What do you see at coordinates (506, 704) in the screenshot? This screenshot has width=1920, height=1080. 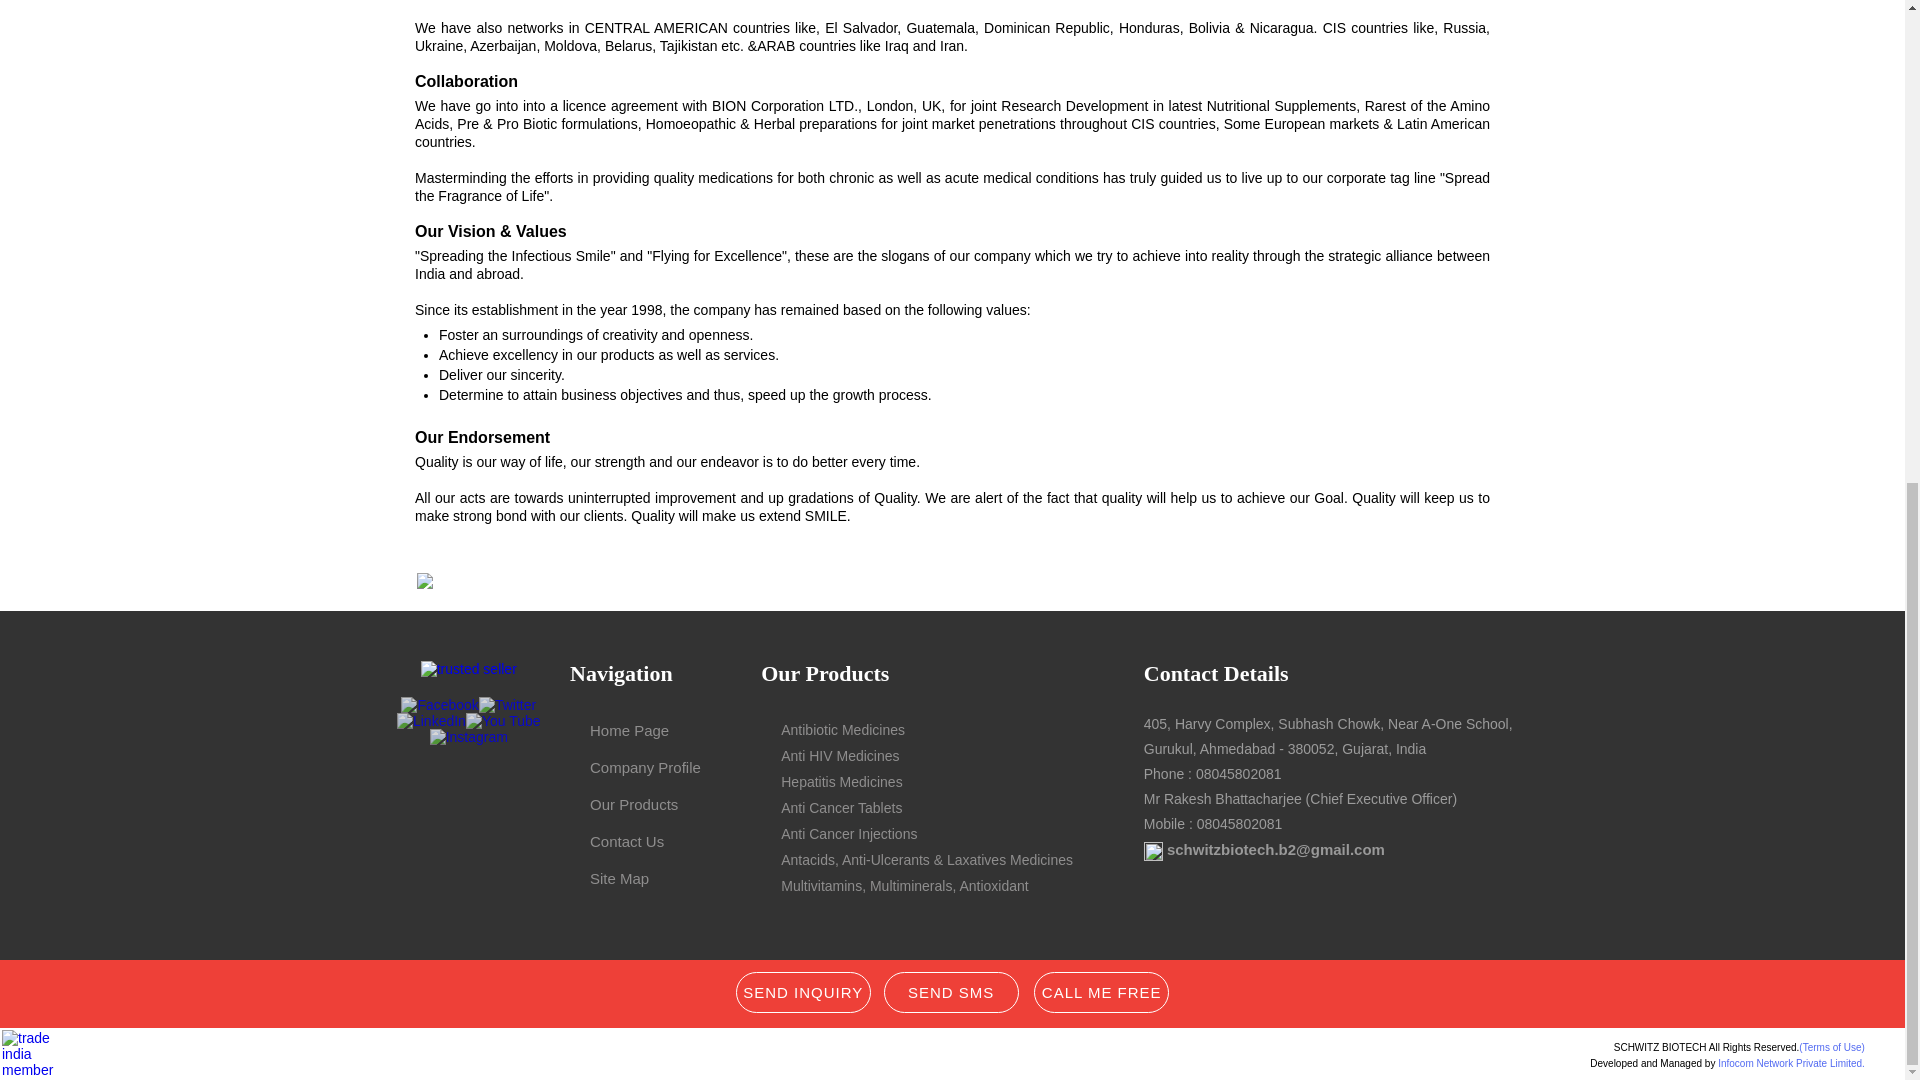 I see `Twitter` at bounding box center [506, 704].